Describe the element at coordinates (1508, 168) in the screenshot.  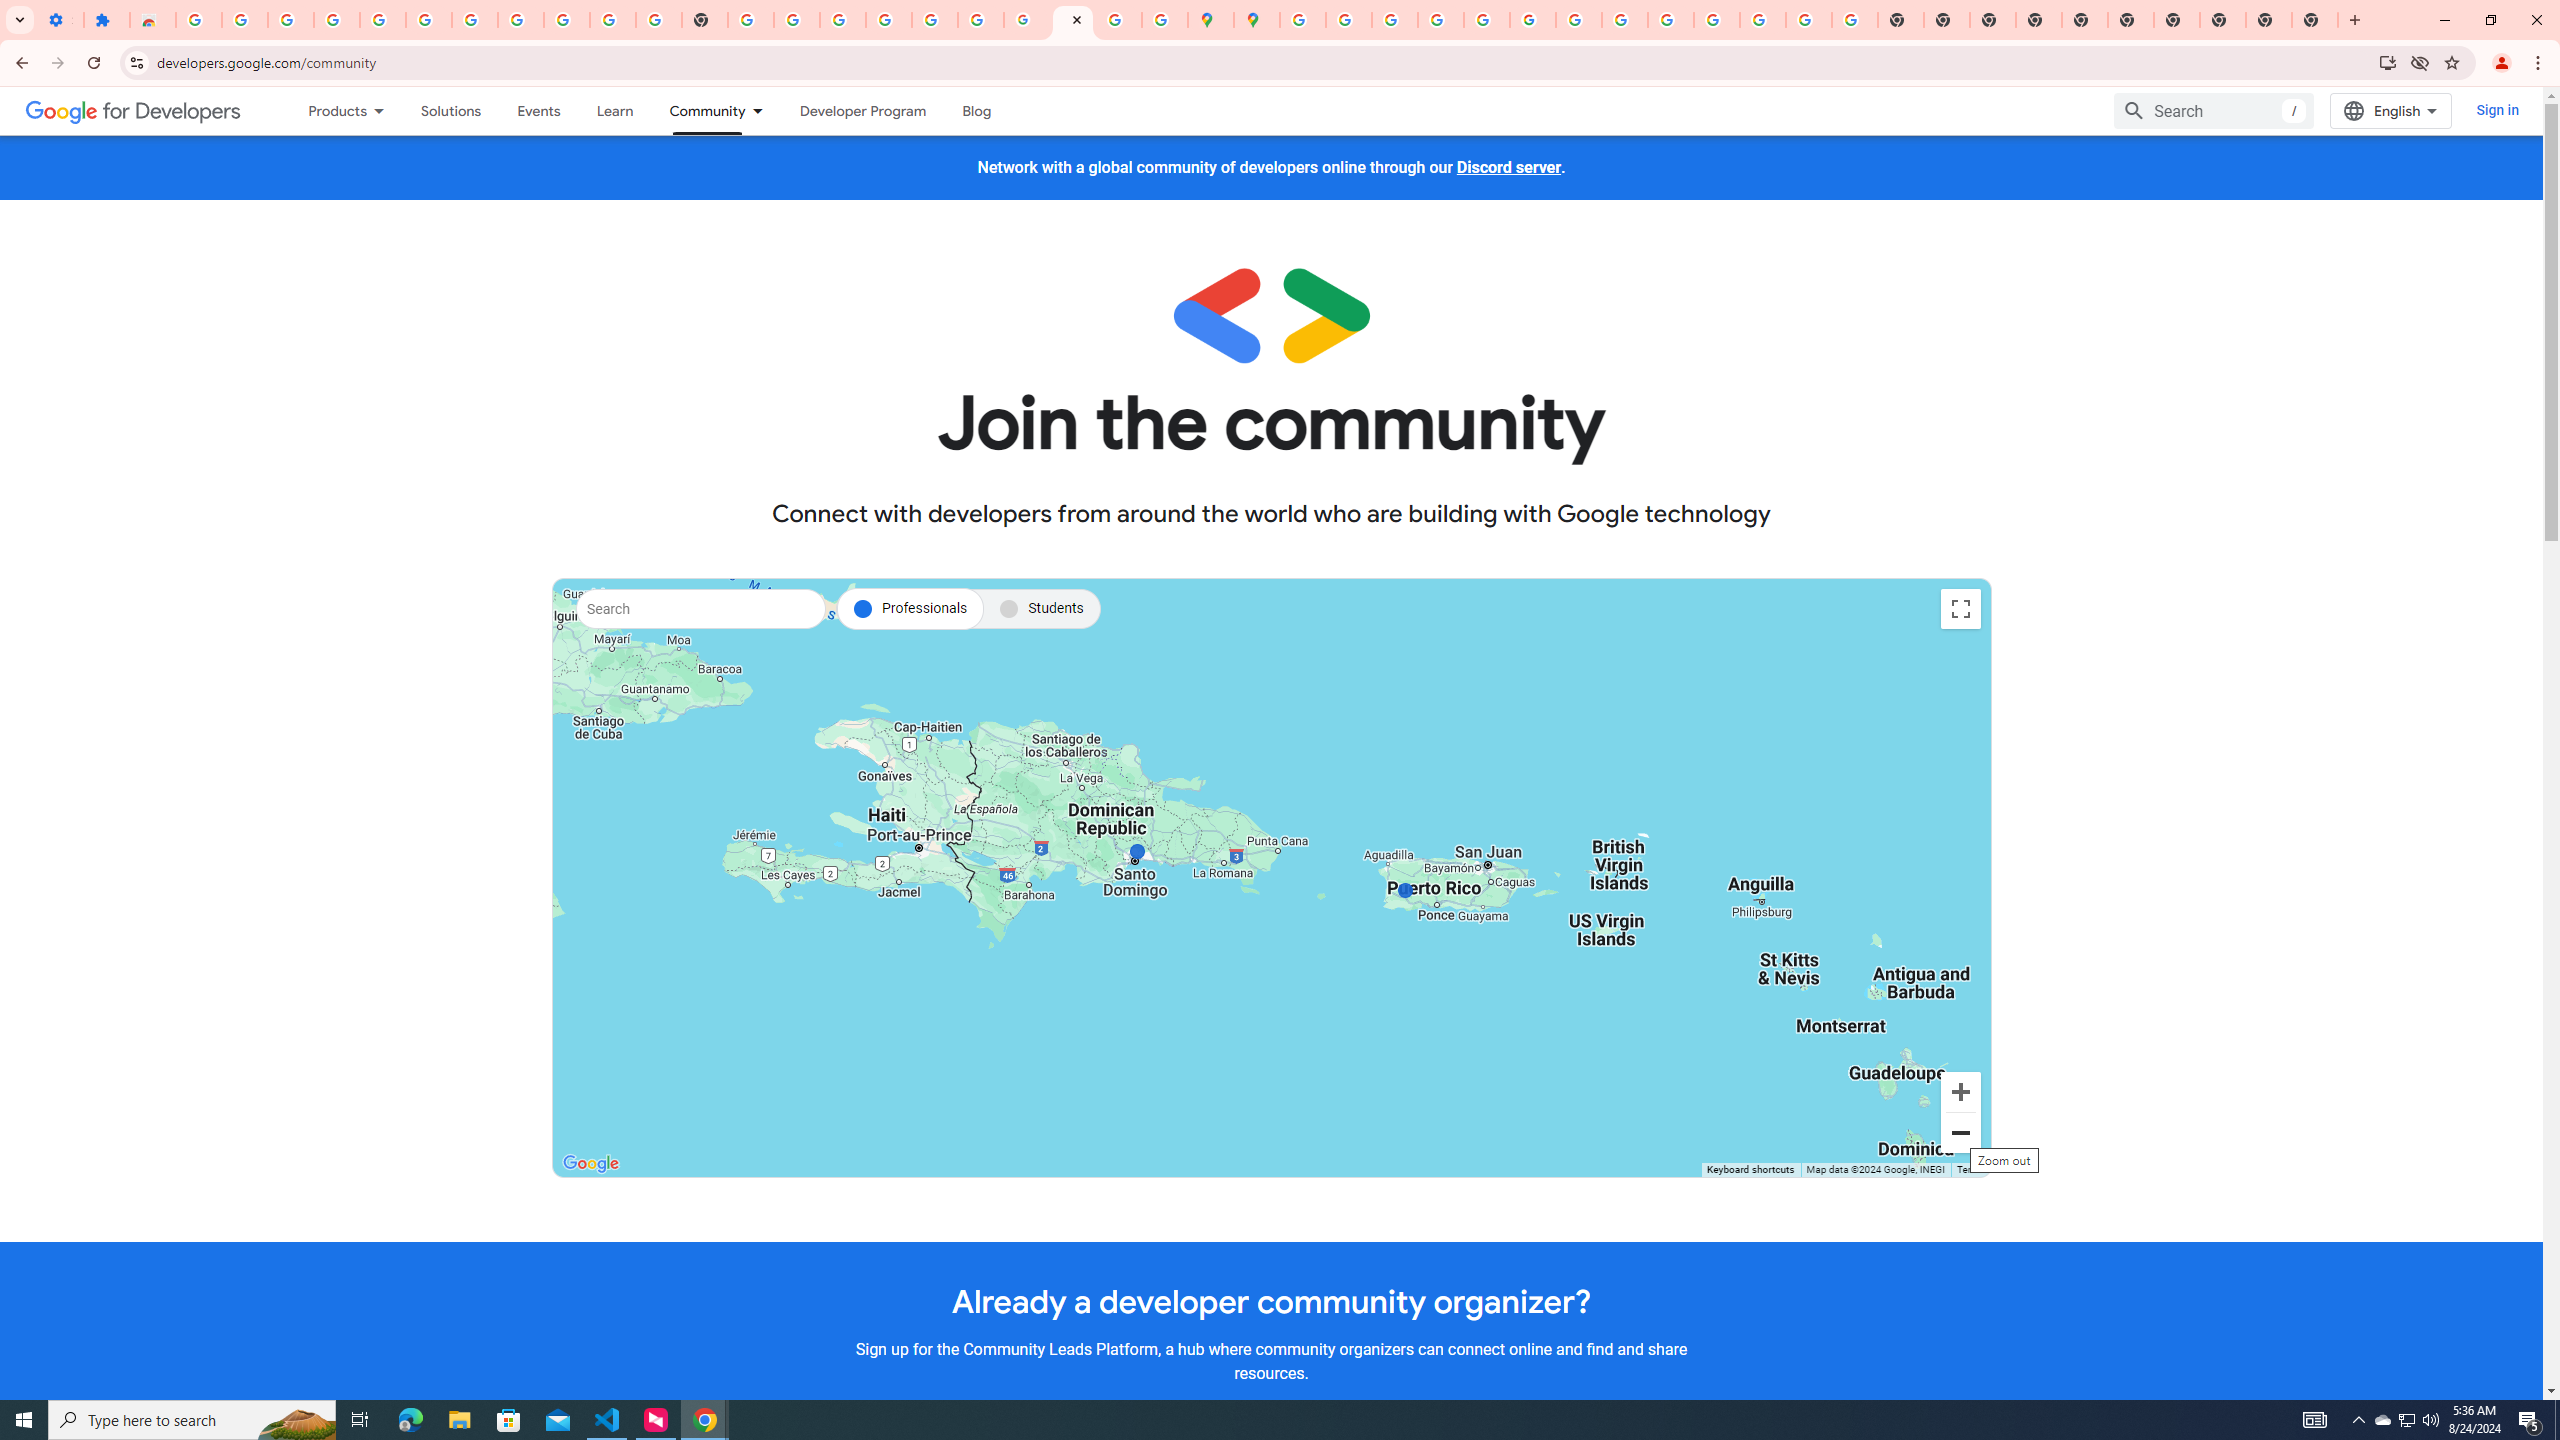
I see `Discord server` at that location.